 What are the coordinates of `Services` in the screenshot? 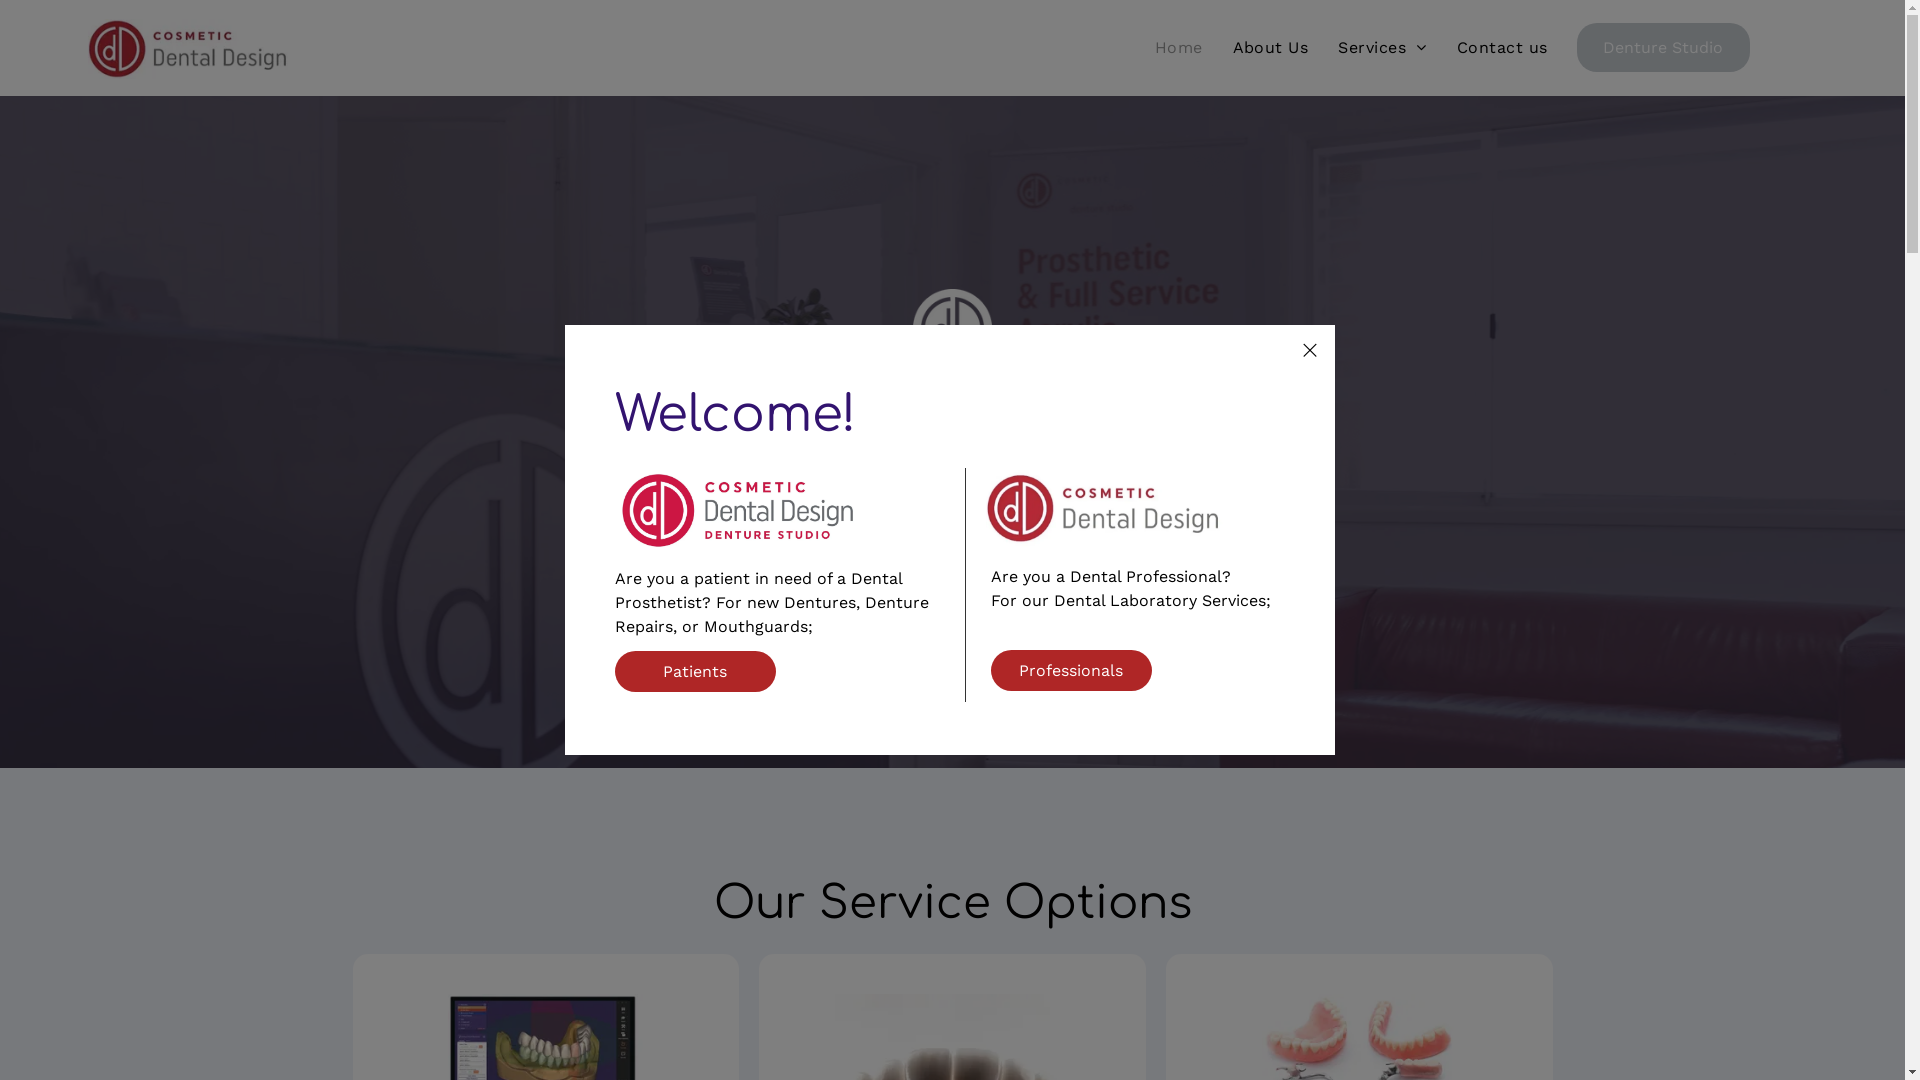 It's located at (1382, 48).